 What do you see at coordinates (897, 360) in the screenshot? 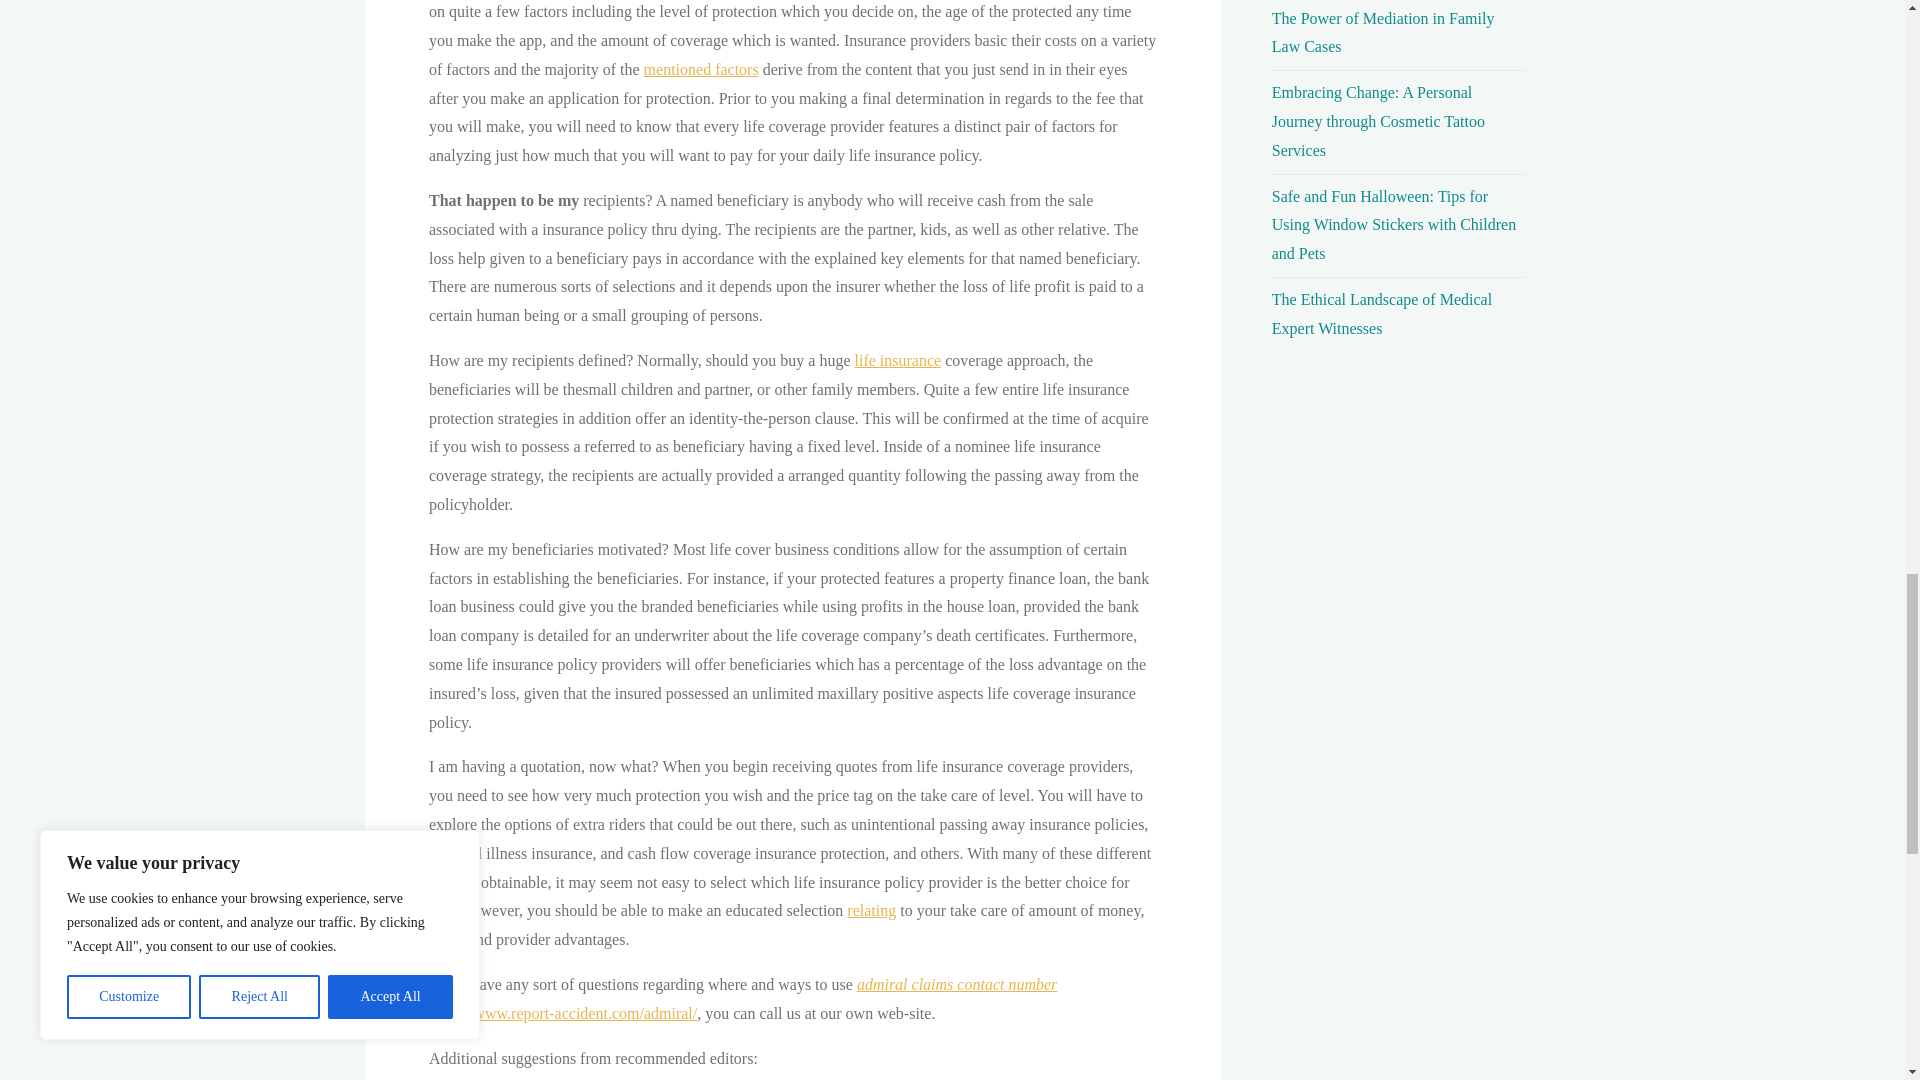
I see `life insurance` at bounding box center [897, 360].